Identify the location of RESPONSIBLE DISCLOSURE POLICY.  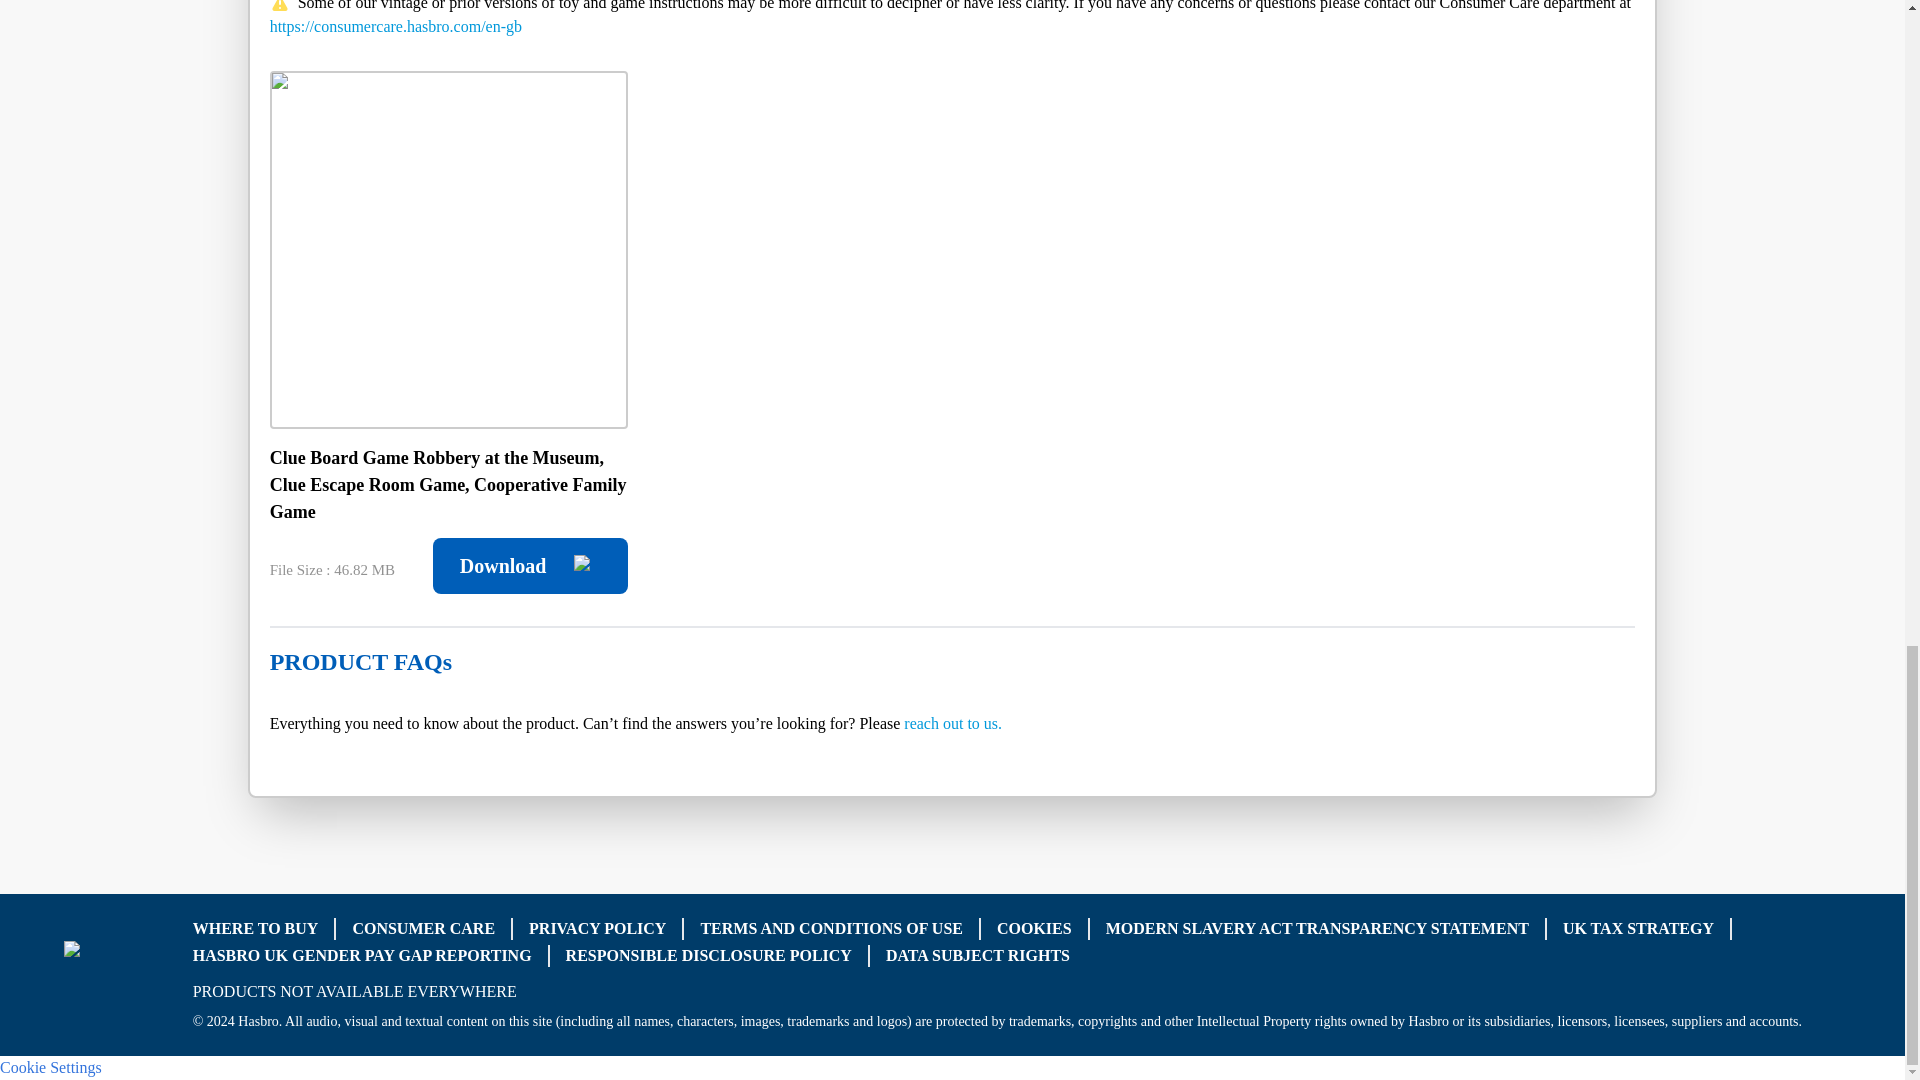
(709, 956).